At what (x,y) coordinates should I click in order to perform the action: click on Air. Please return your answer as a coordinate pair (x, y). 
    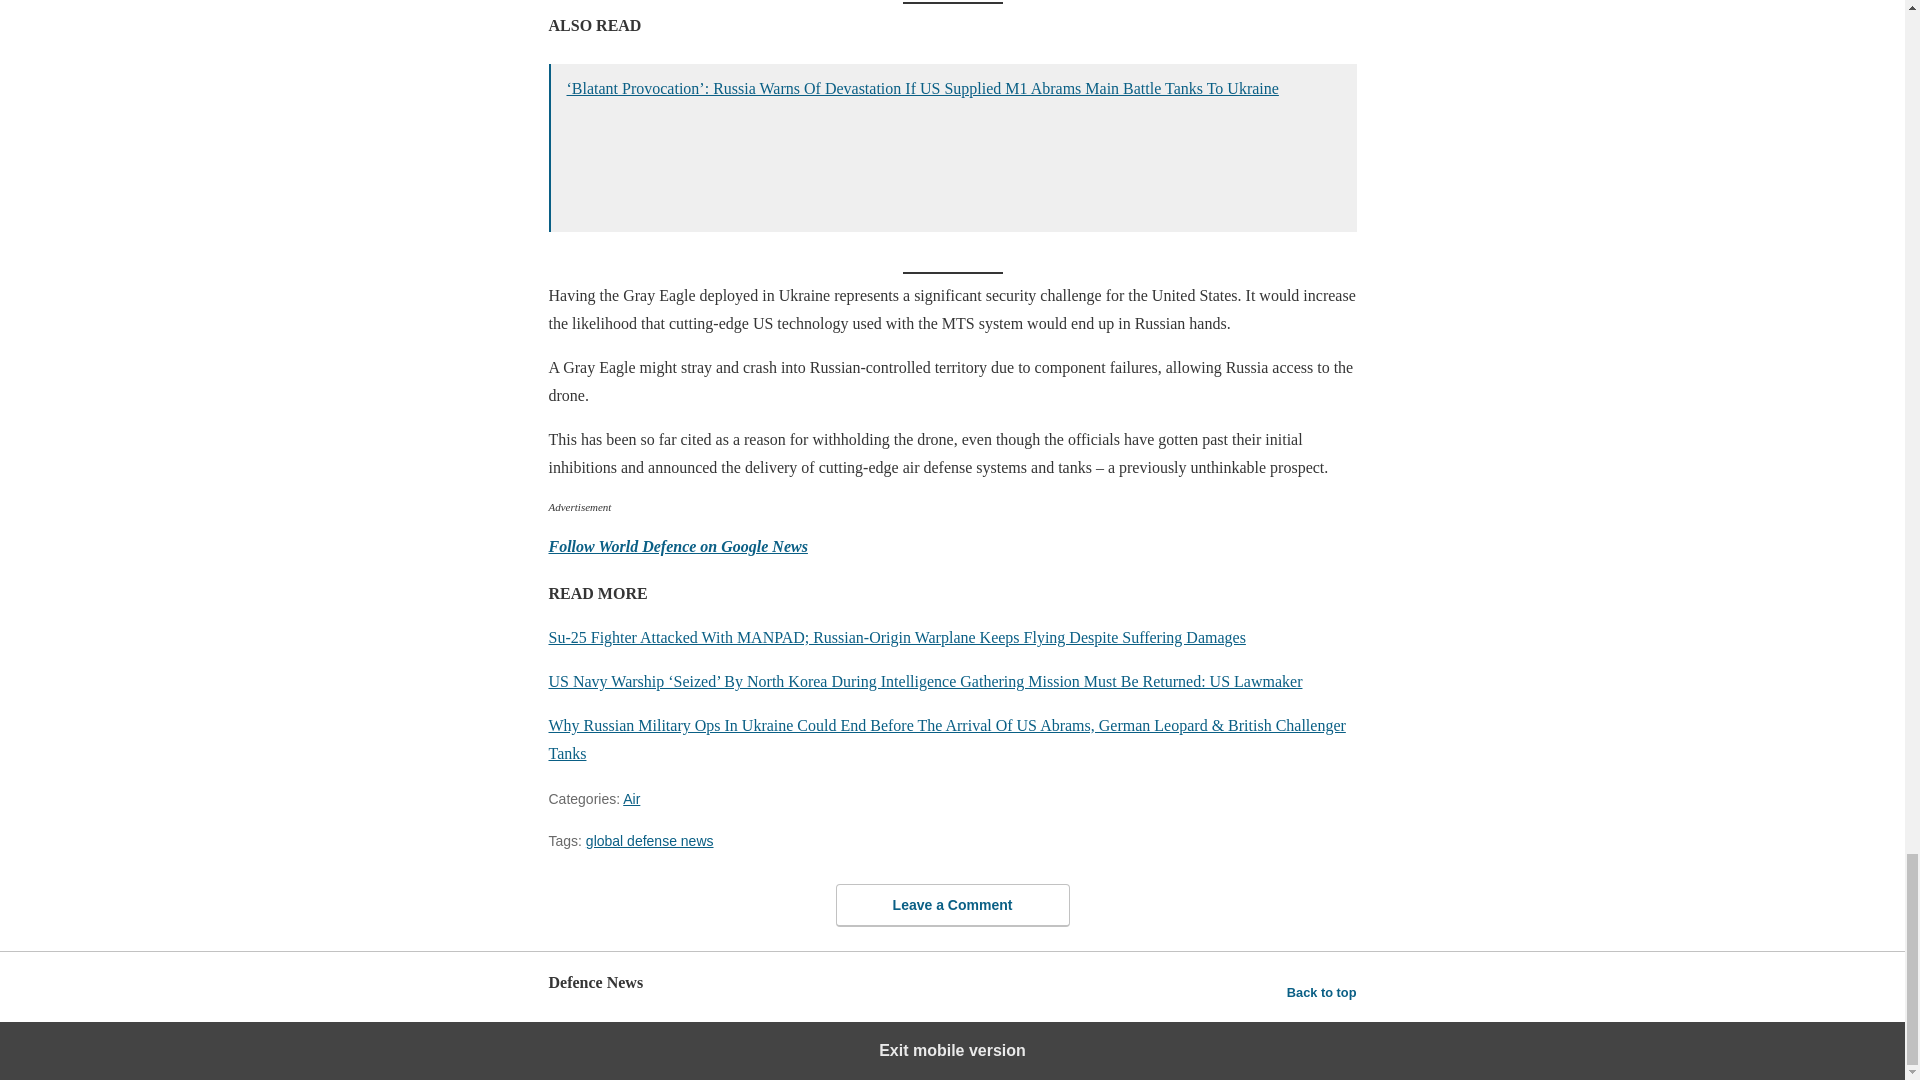
    Looking at the image, I should click on (630, 798).